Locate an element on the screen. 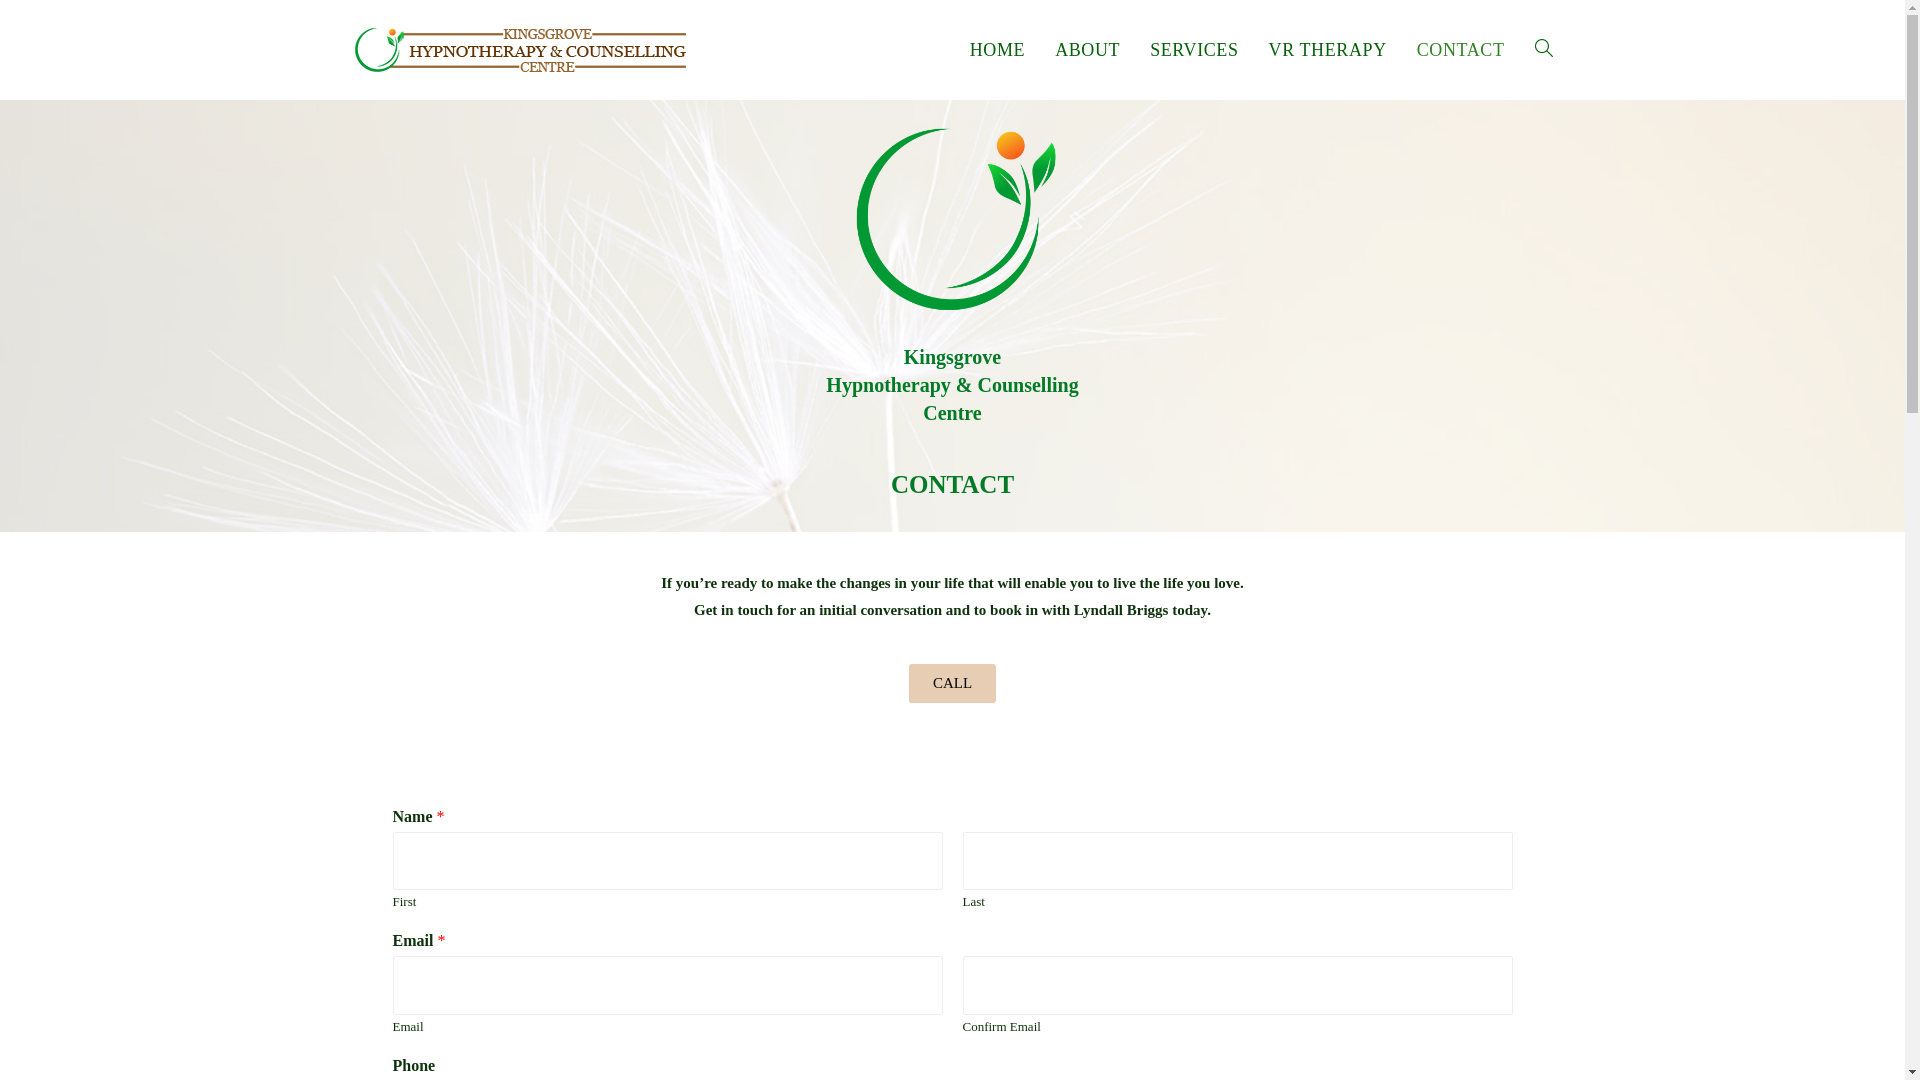  SERVICES is located at coordinates (1194, 50).